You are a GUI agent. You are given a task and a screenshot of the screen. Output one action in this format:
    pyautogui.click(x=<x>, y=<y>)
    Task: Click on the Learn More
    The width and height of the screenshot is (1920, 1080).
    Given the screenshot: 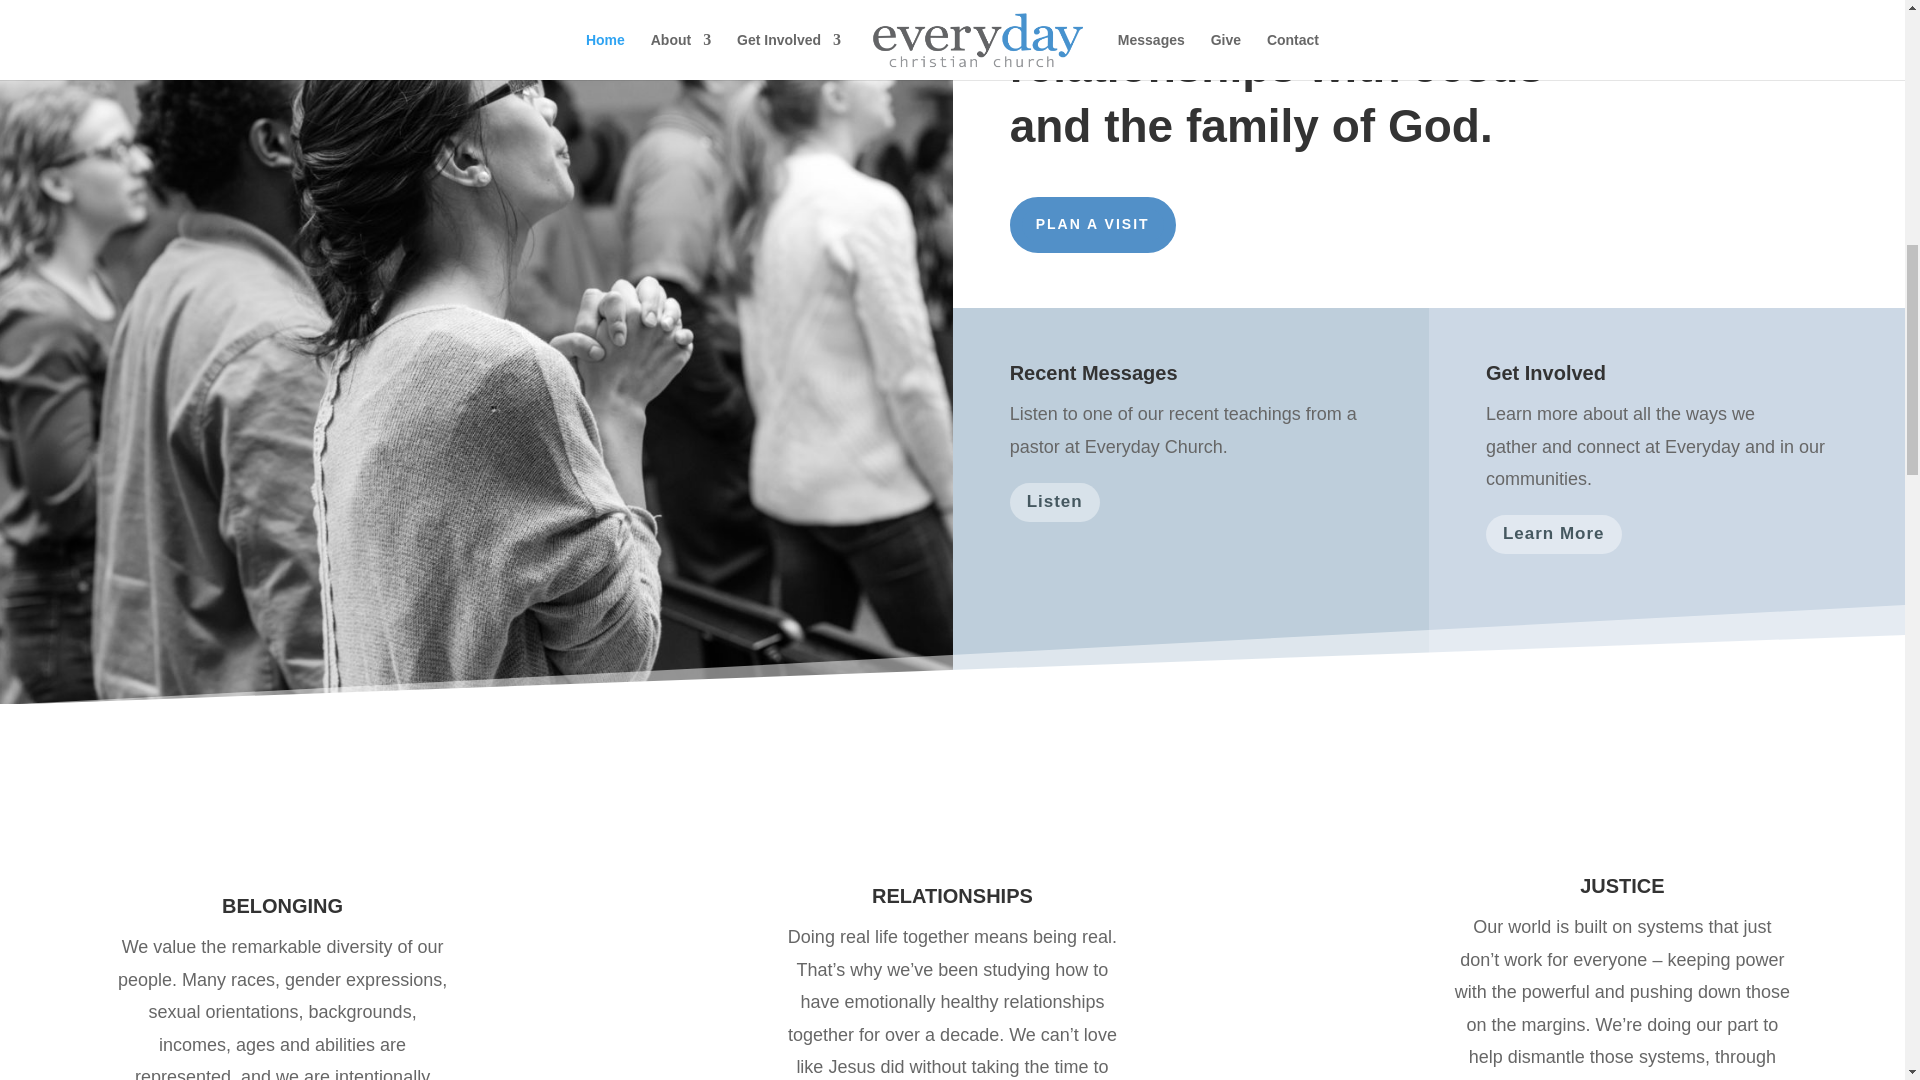 What is the action you would take?
    pyautogui.click(x=1554, y=534)
    